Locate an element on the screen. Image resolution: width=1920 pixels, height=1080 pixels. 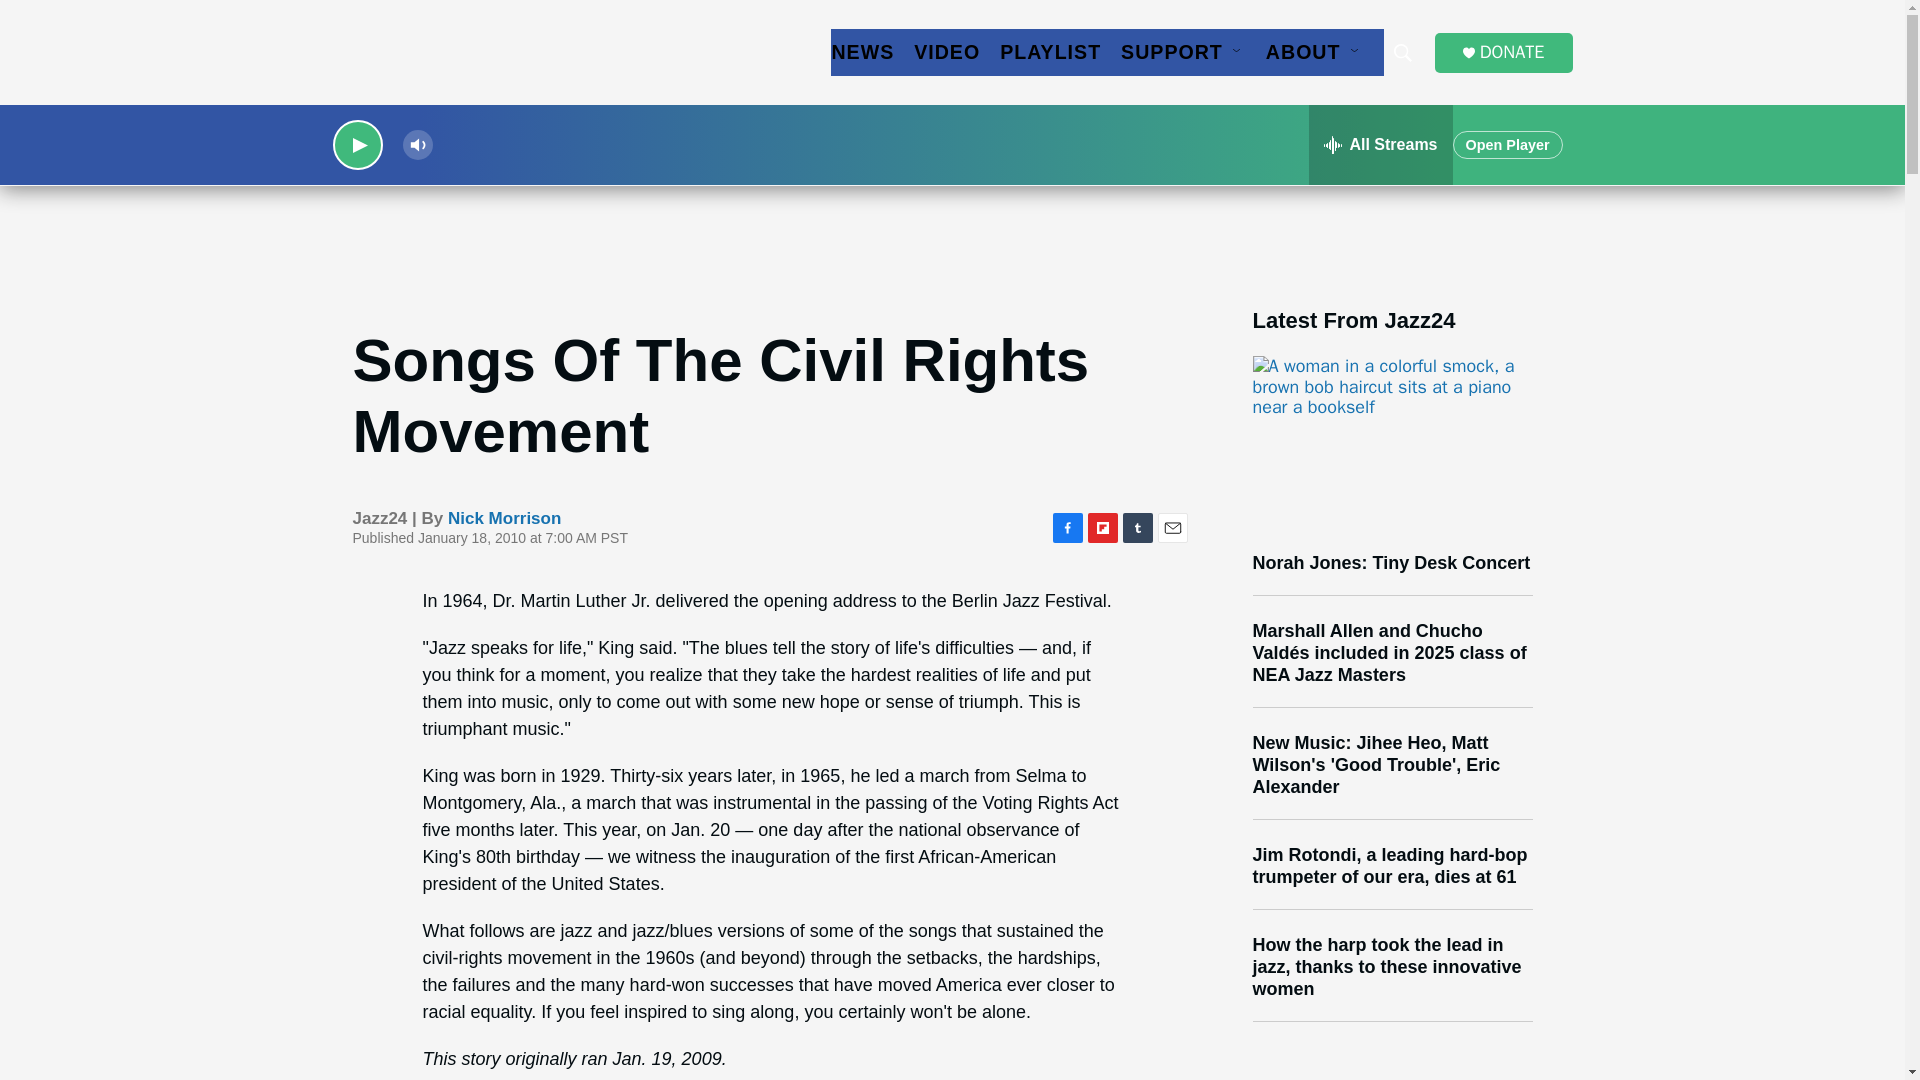
VIDEO is located at coordinates (946, 52).